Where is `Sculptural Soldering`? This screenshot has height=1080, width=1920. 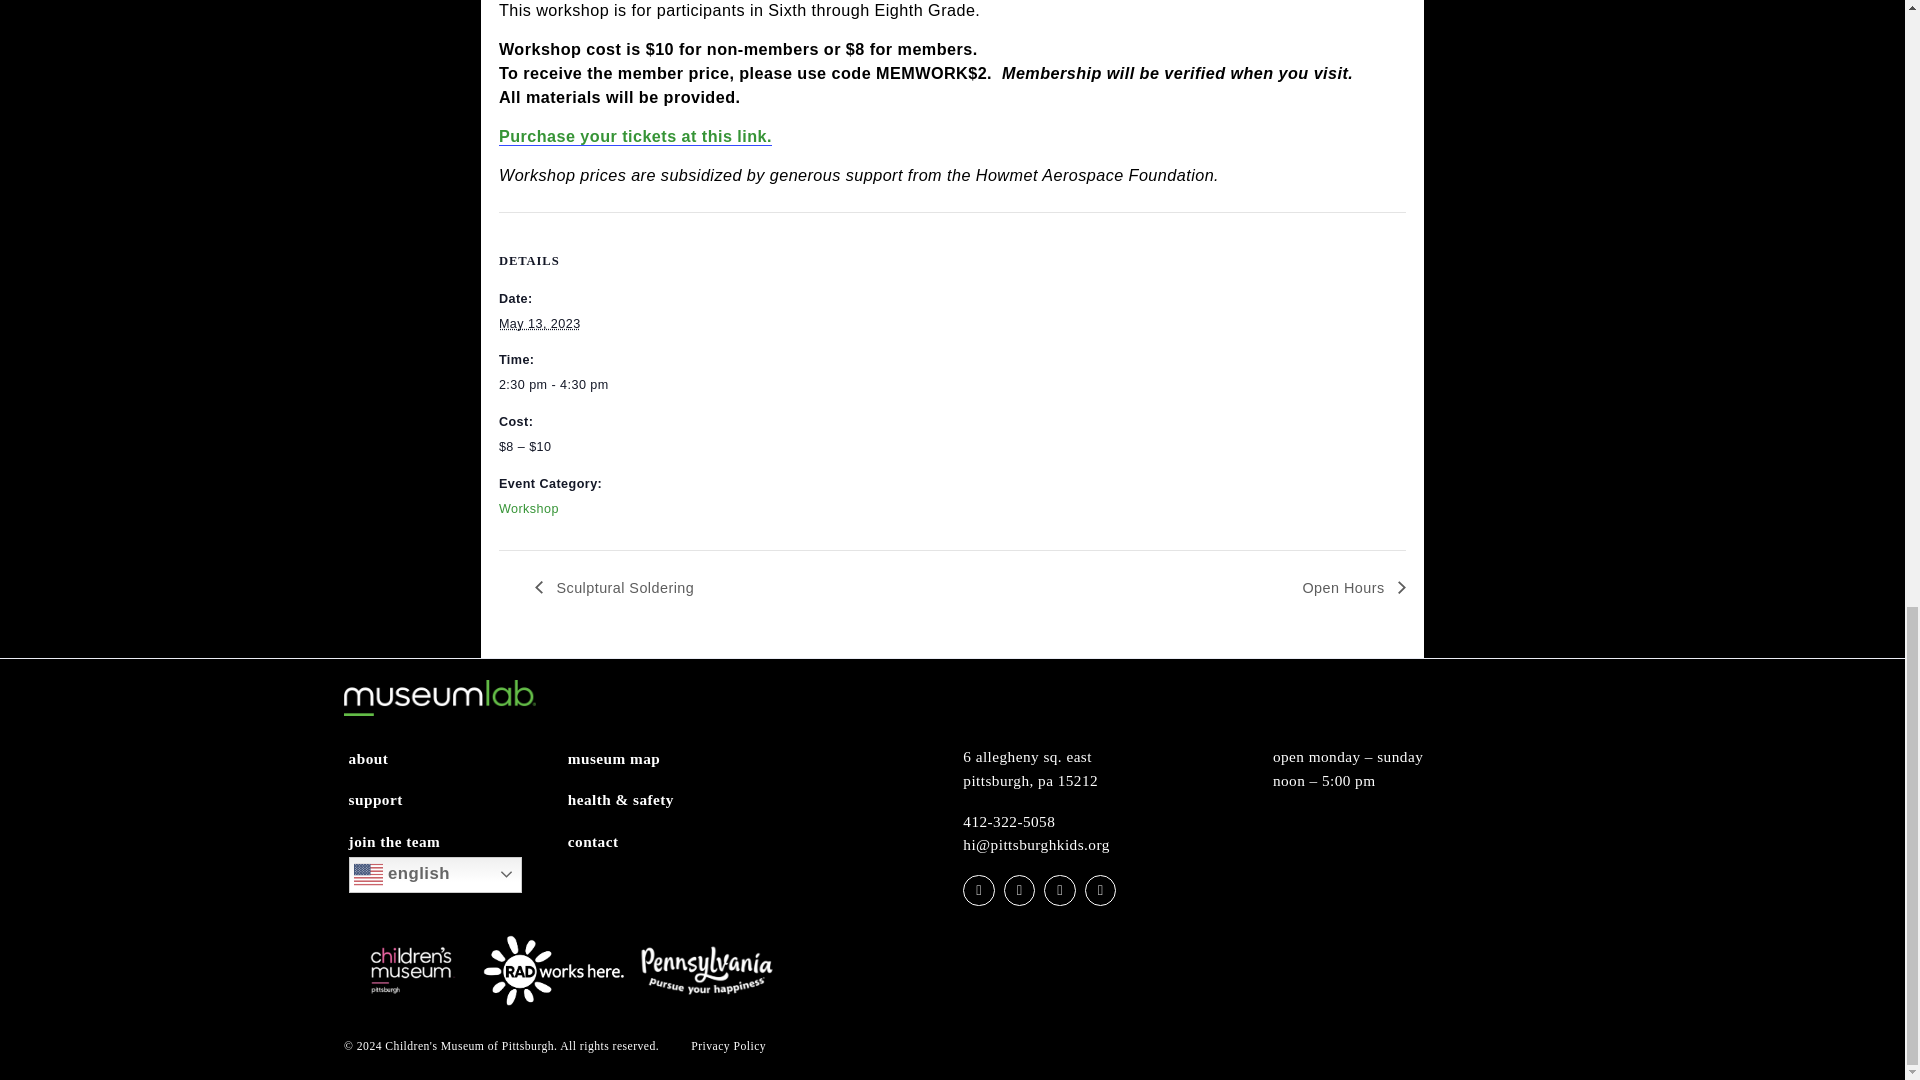
Sculptural Soldering is located at coordinates (687, 808).